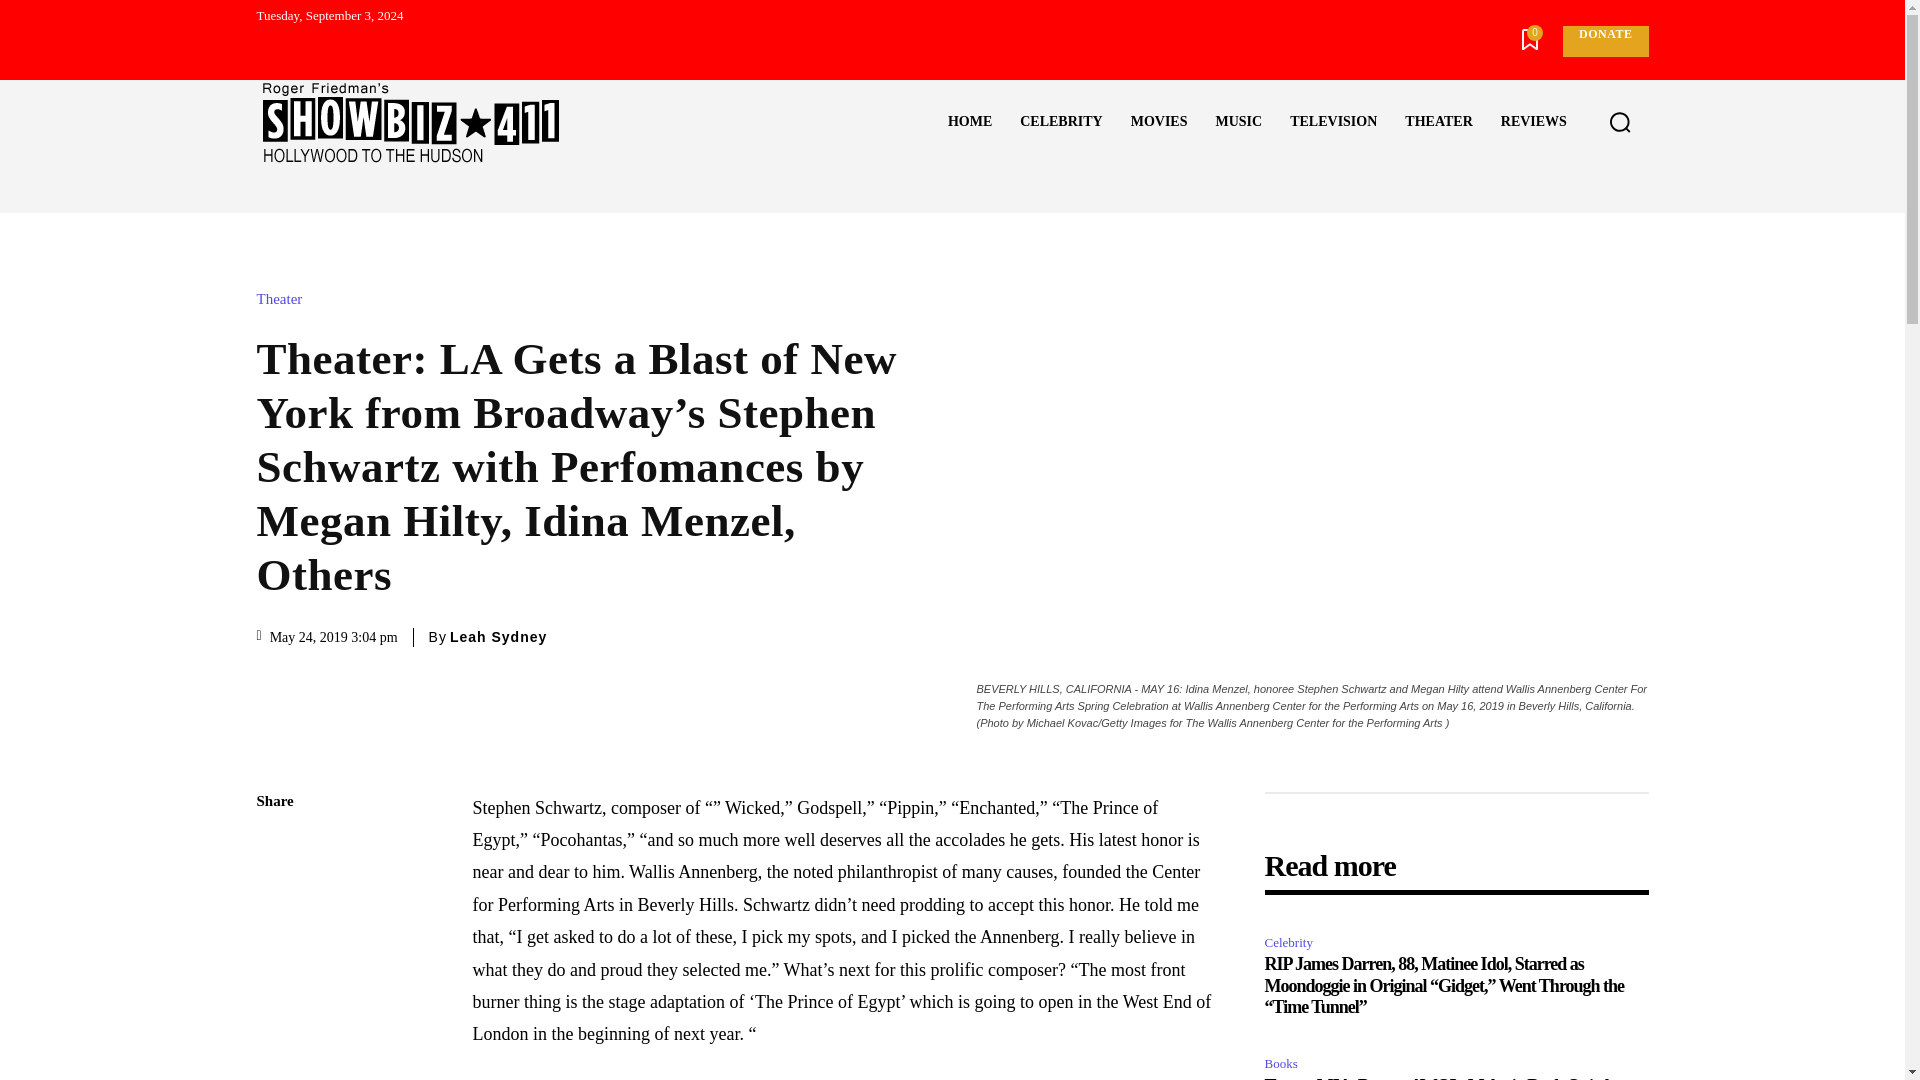 The height and width of the screenshot is (1080, 1920). Describe the element at coordinates (1604, 41) in the screenshot. I see `Donate` at that location.